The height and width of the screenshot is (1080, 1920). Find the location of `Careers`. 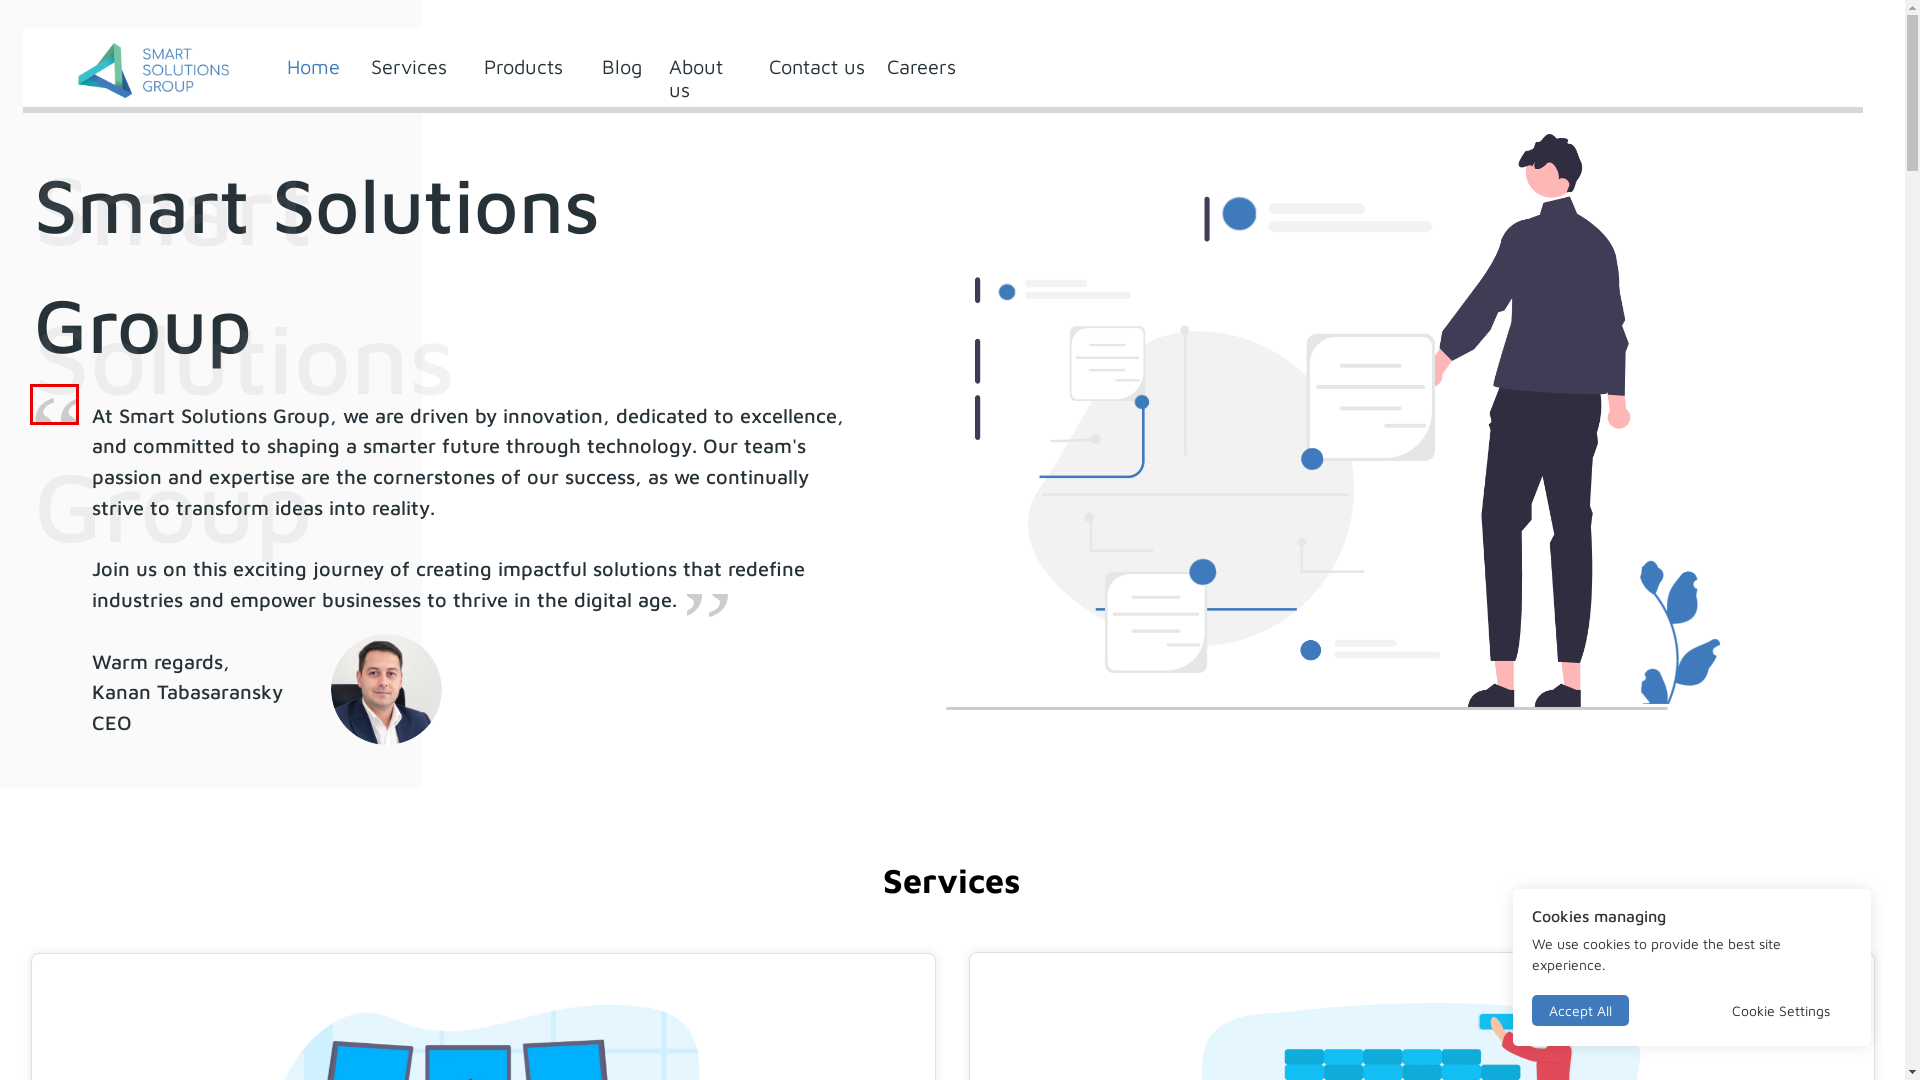

Careers is located at coordinates (920, 66).